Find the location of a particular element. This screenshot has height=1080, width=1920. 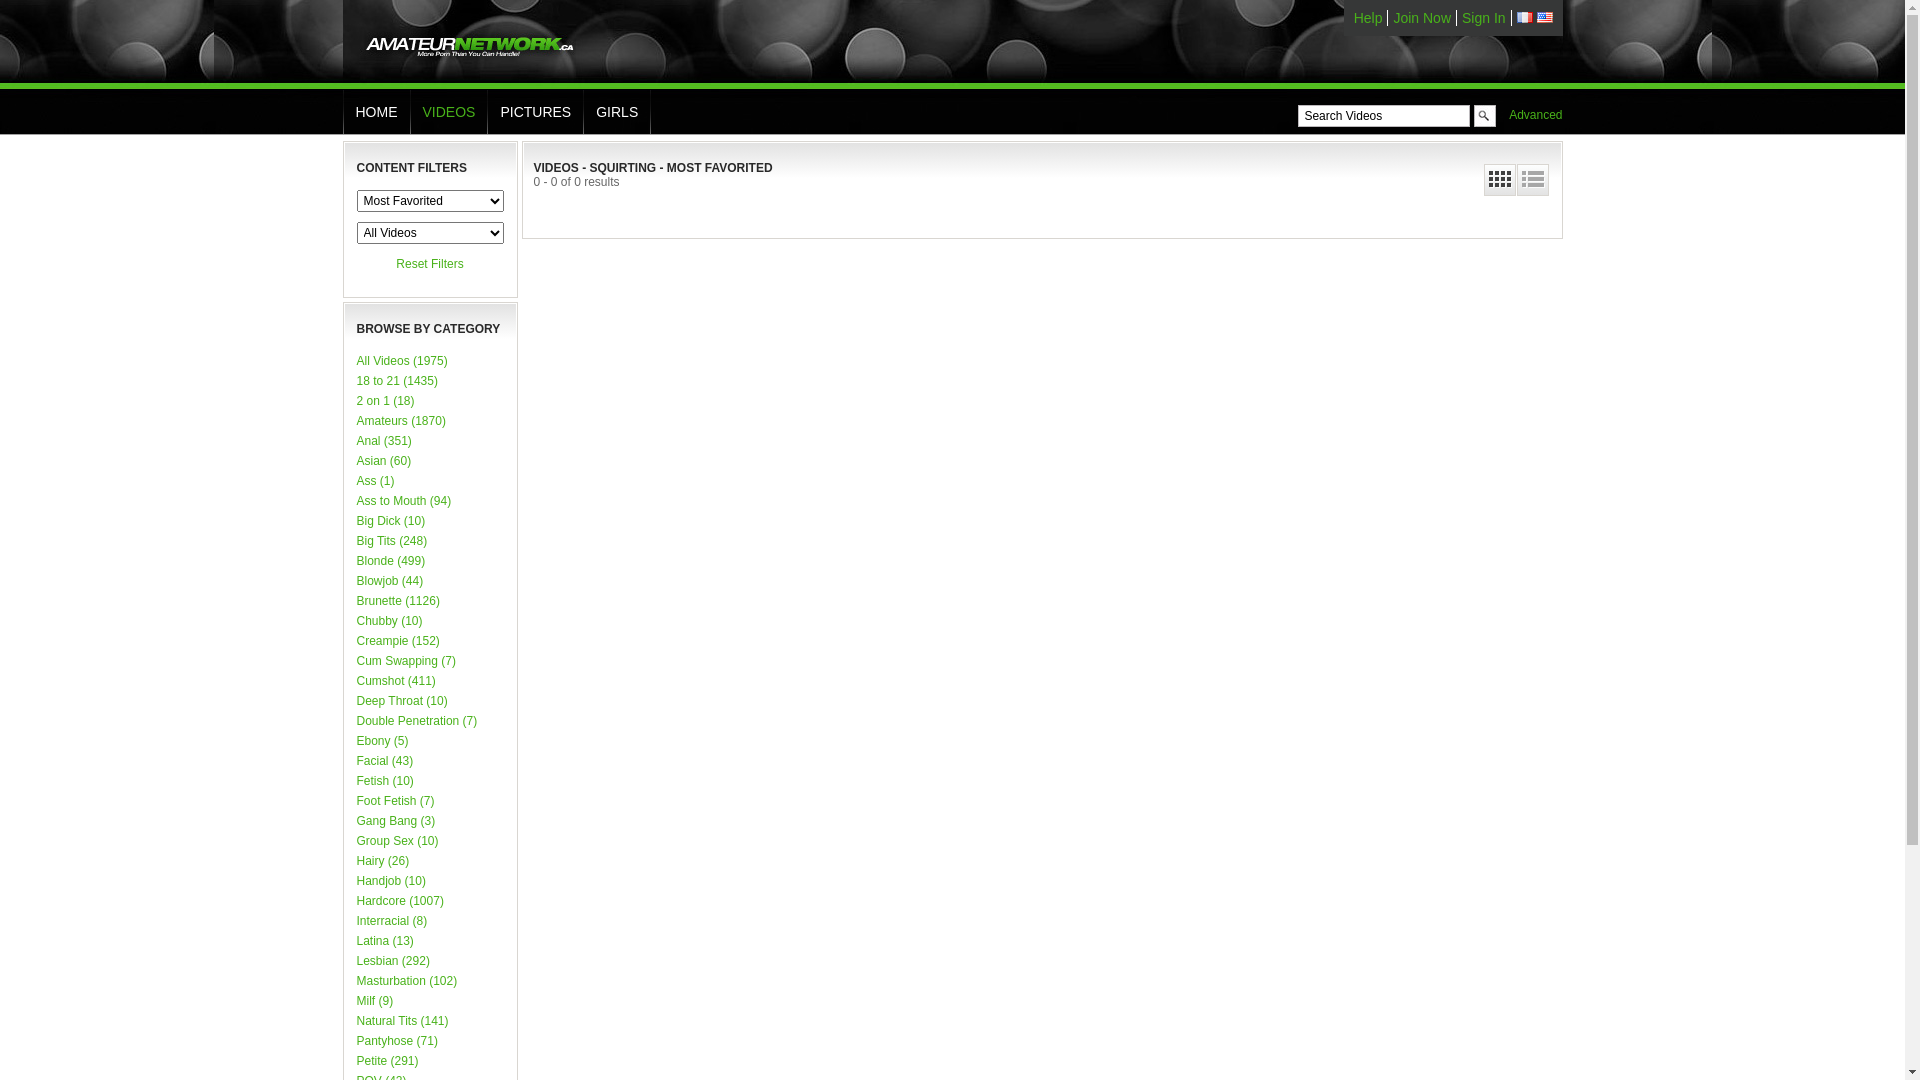

Natural Tits (141) is located at coordinates (430, 1021).